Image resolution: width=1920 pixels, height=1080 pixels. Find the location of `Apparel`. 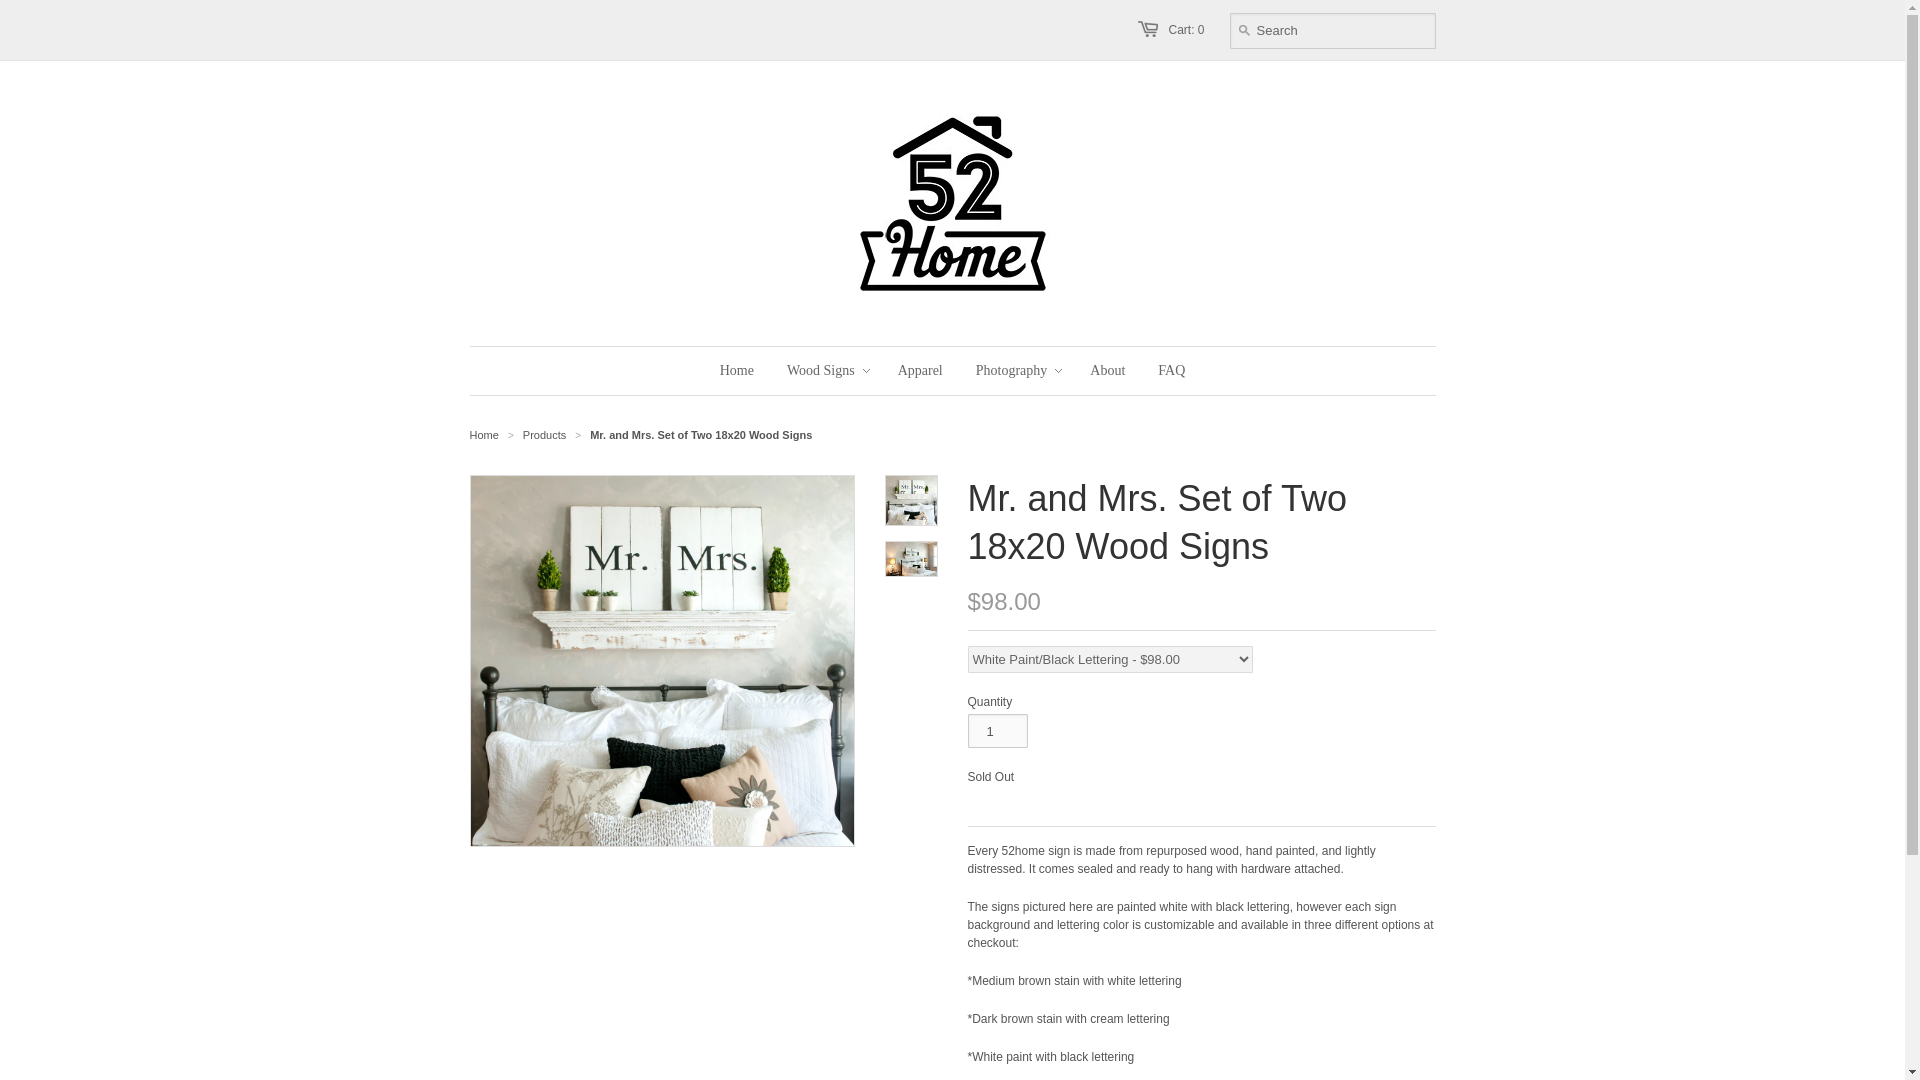

Apparel is located at coordinates (920, 370).